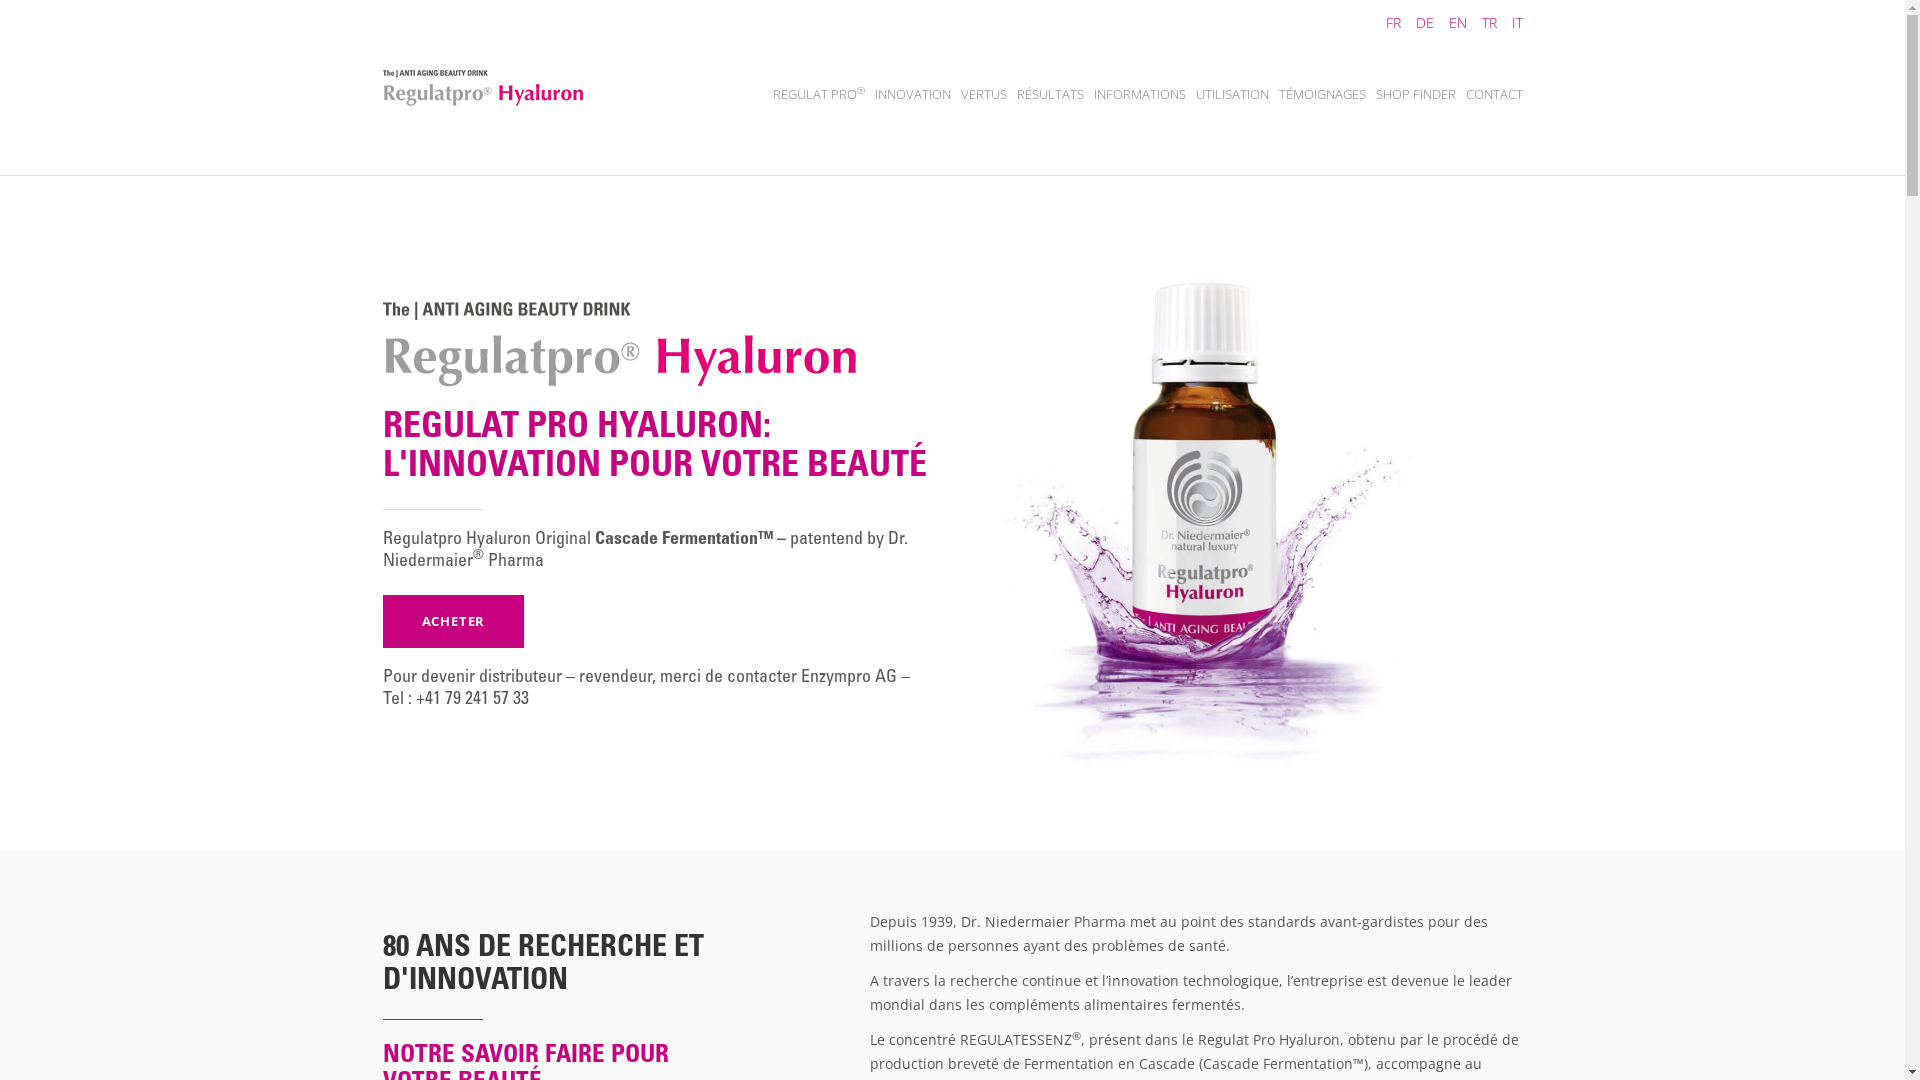 This screenshot has width=1920, height=1080. I want to click on FR, so click(1385, 22).